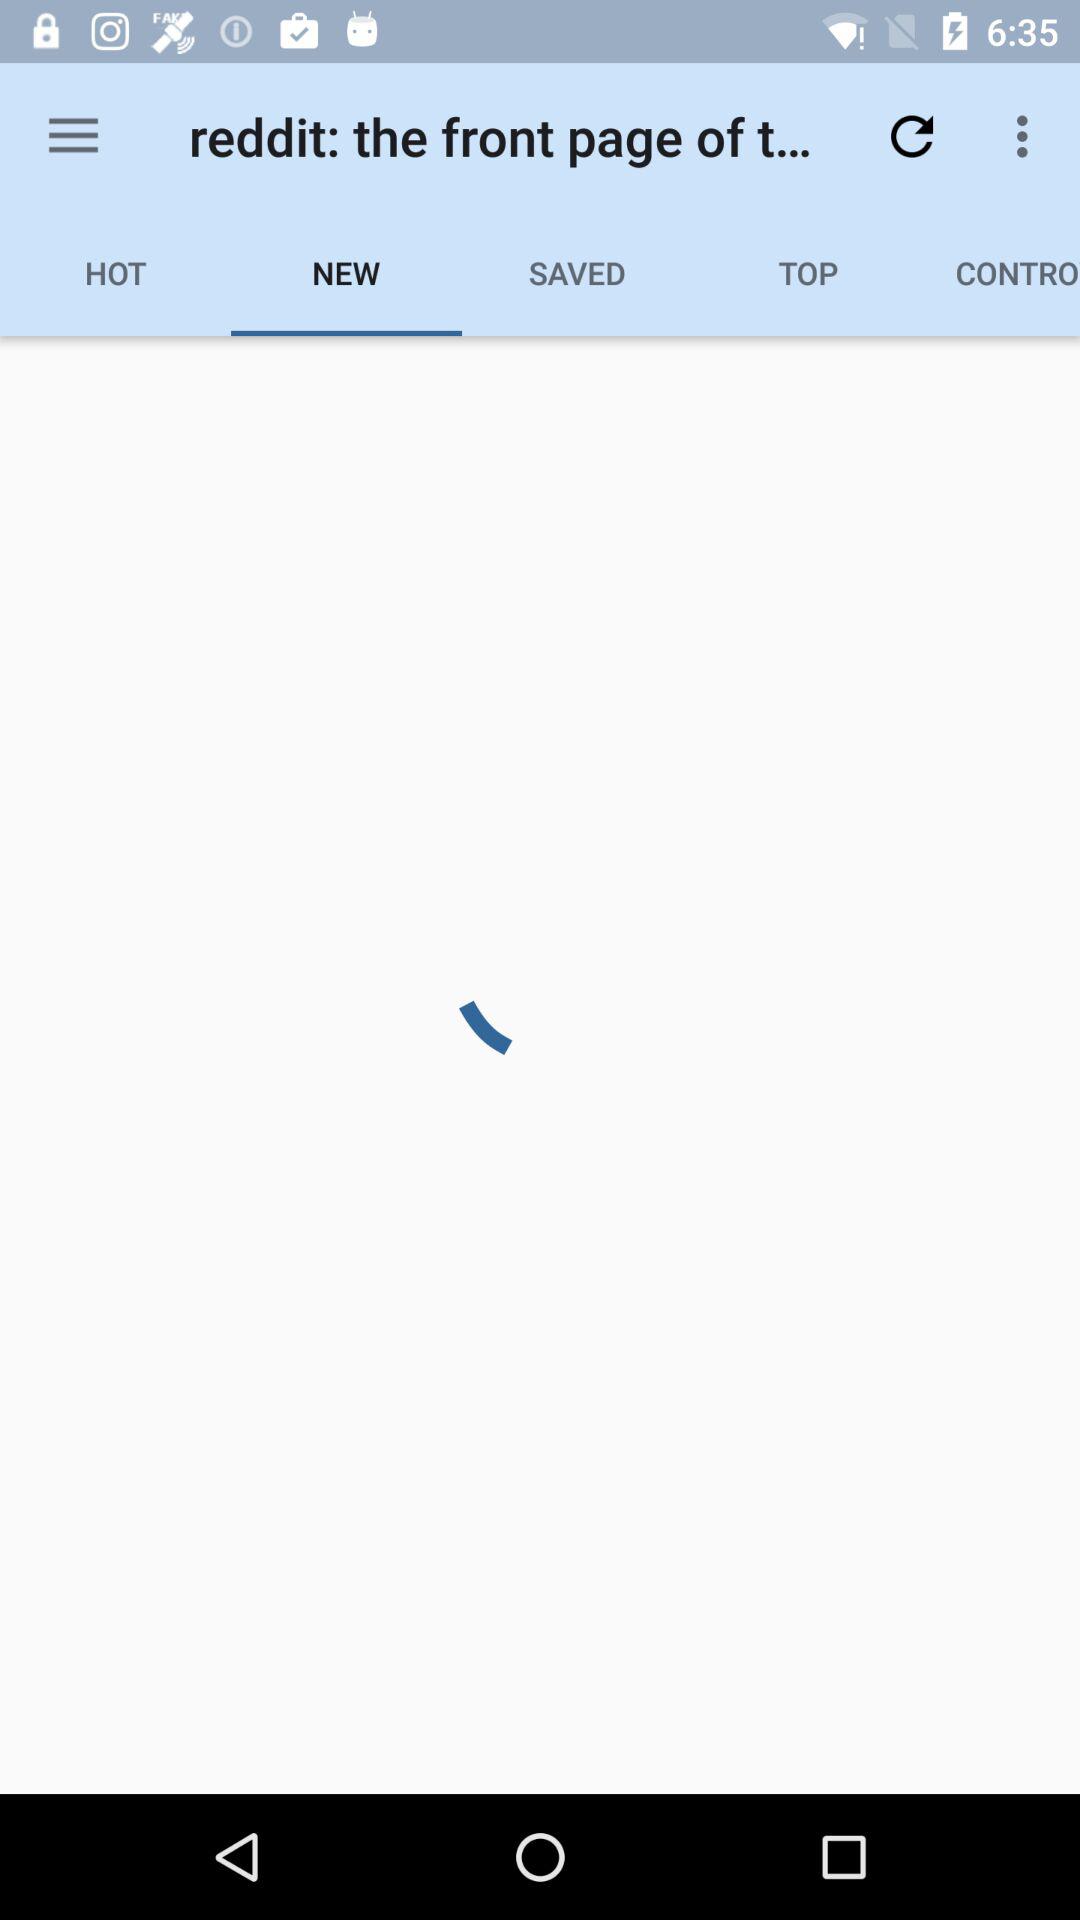  Describe the element at coordinates (1028, 136) in the screenshot. I see `select icon above controversial item` at that location.